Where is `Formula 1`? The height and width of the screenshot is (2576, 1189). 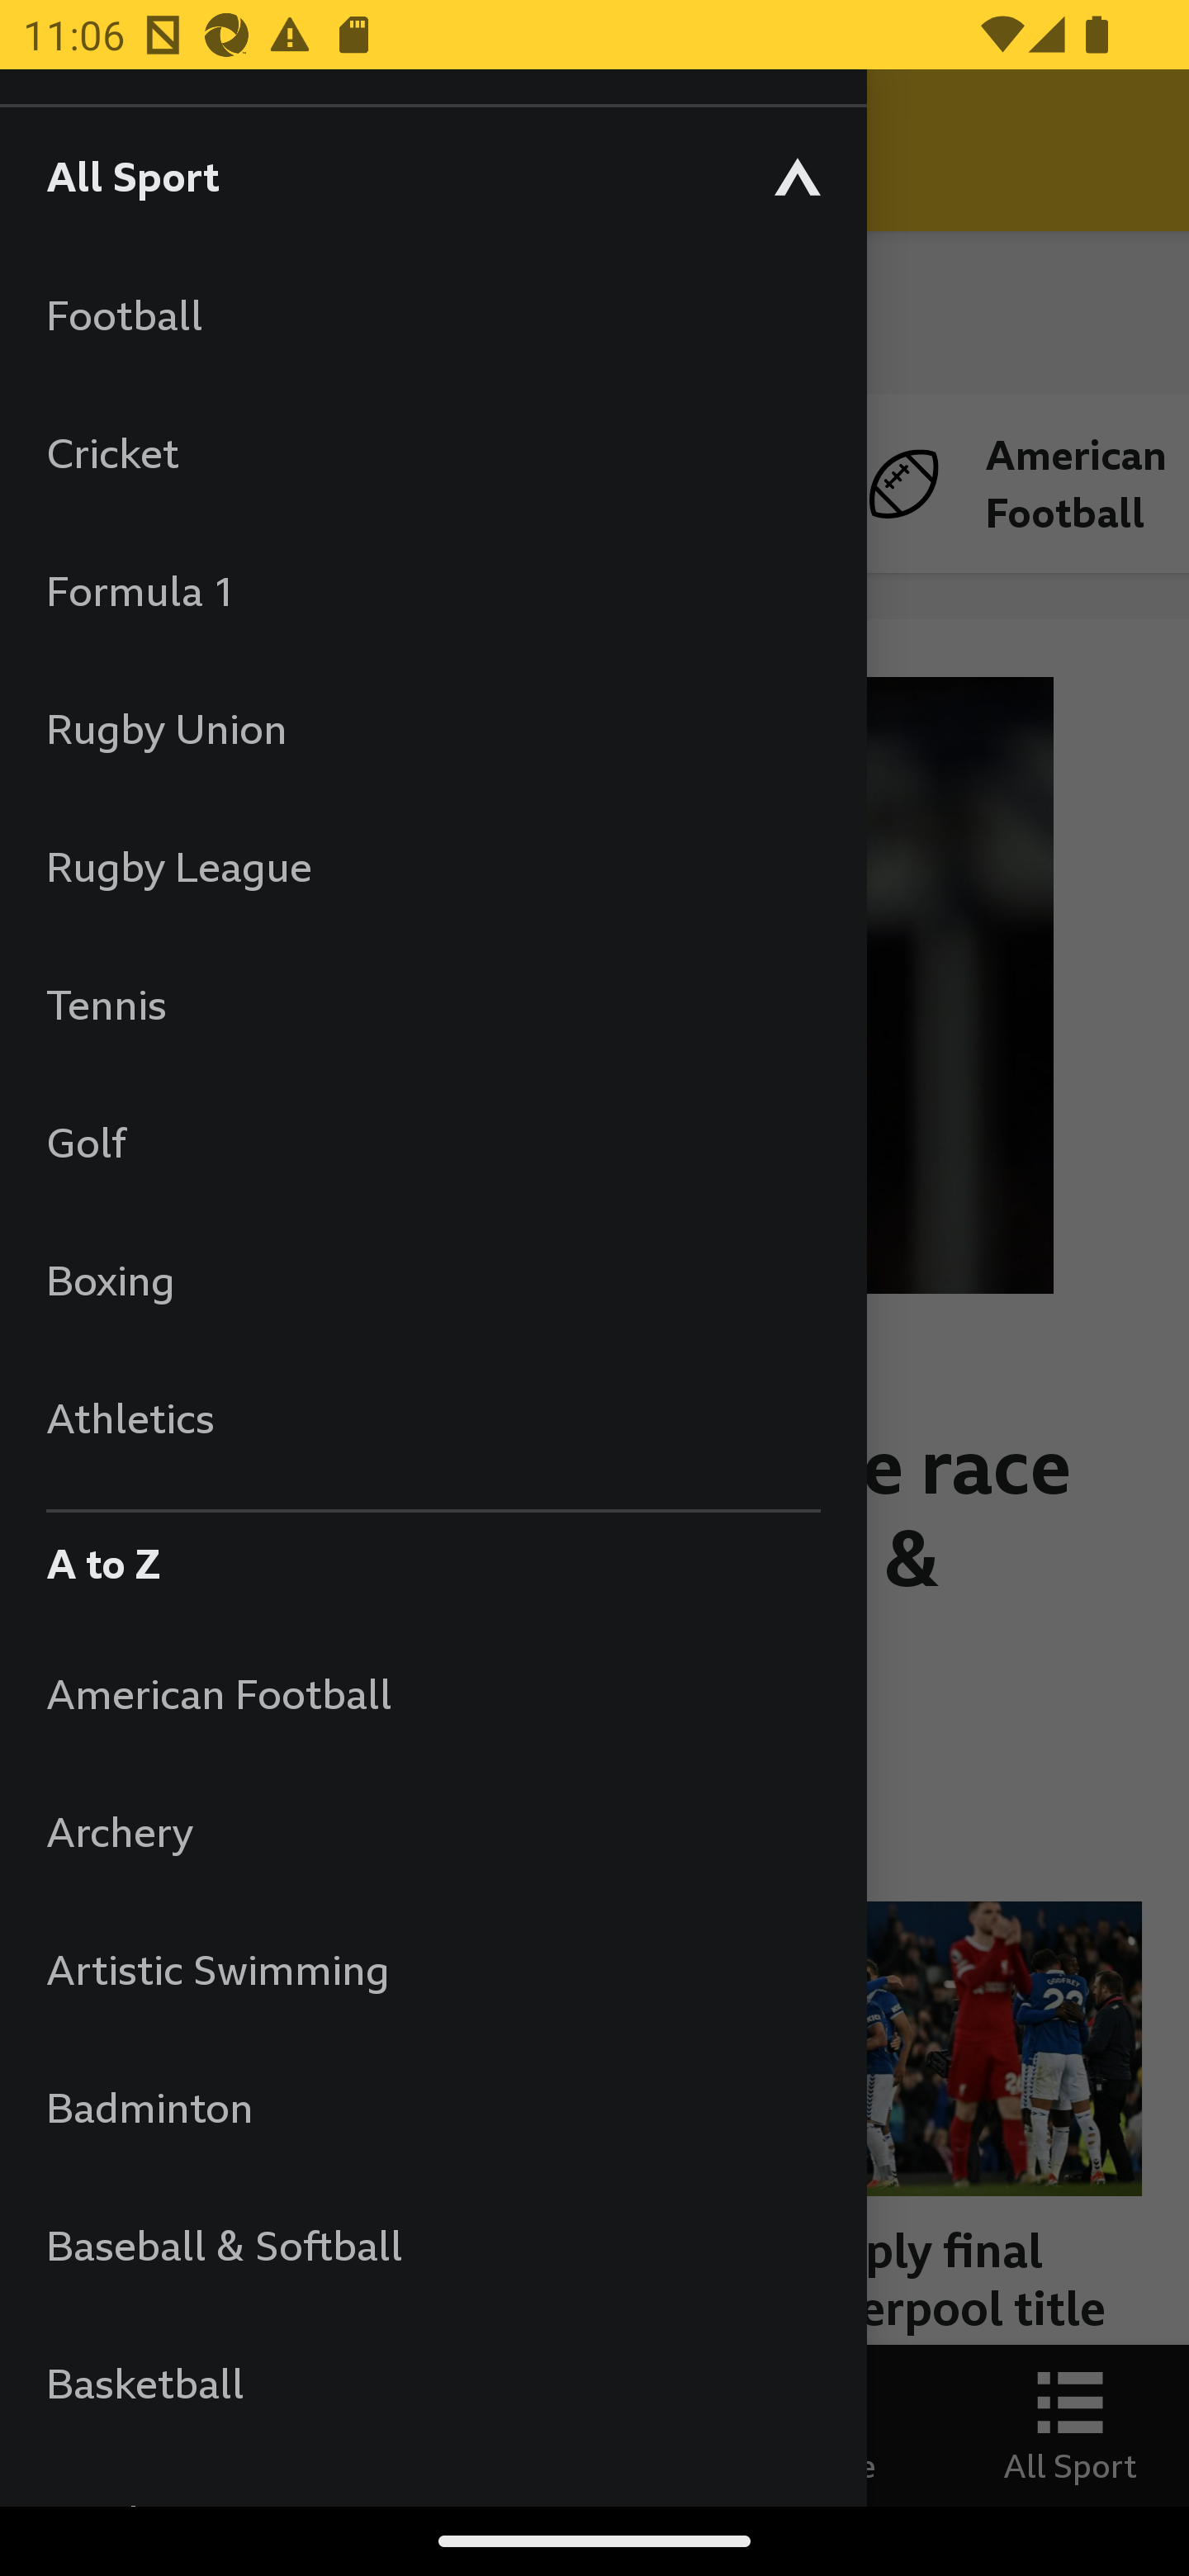 Formula 1 is located at coordinates (433, 590).